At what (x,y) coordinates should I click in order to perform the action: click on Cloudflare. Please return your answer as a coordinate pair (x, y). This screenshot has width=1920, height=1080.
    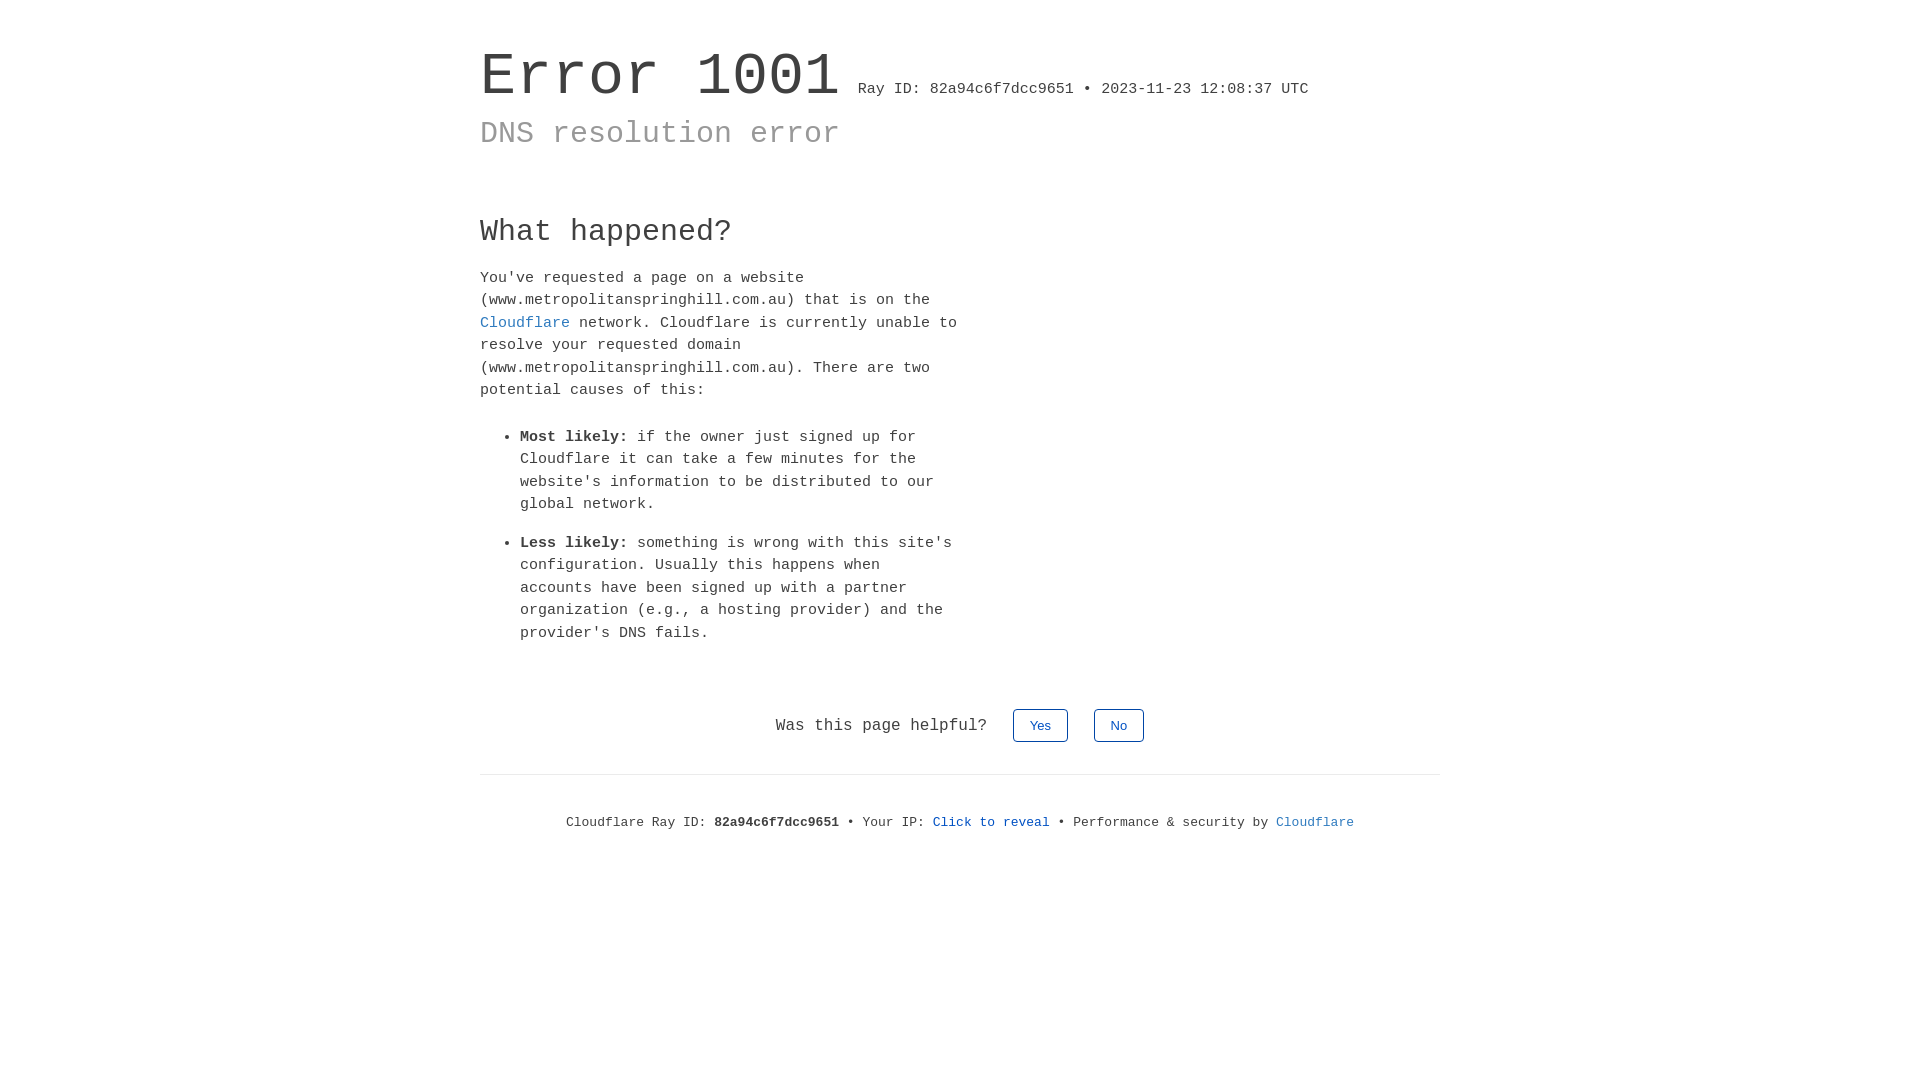
    Looking at the image, I should click on (525, 322).